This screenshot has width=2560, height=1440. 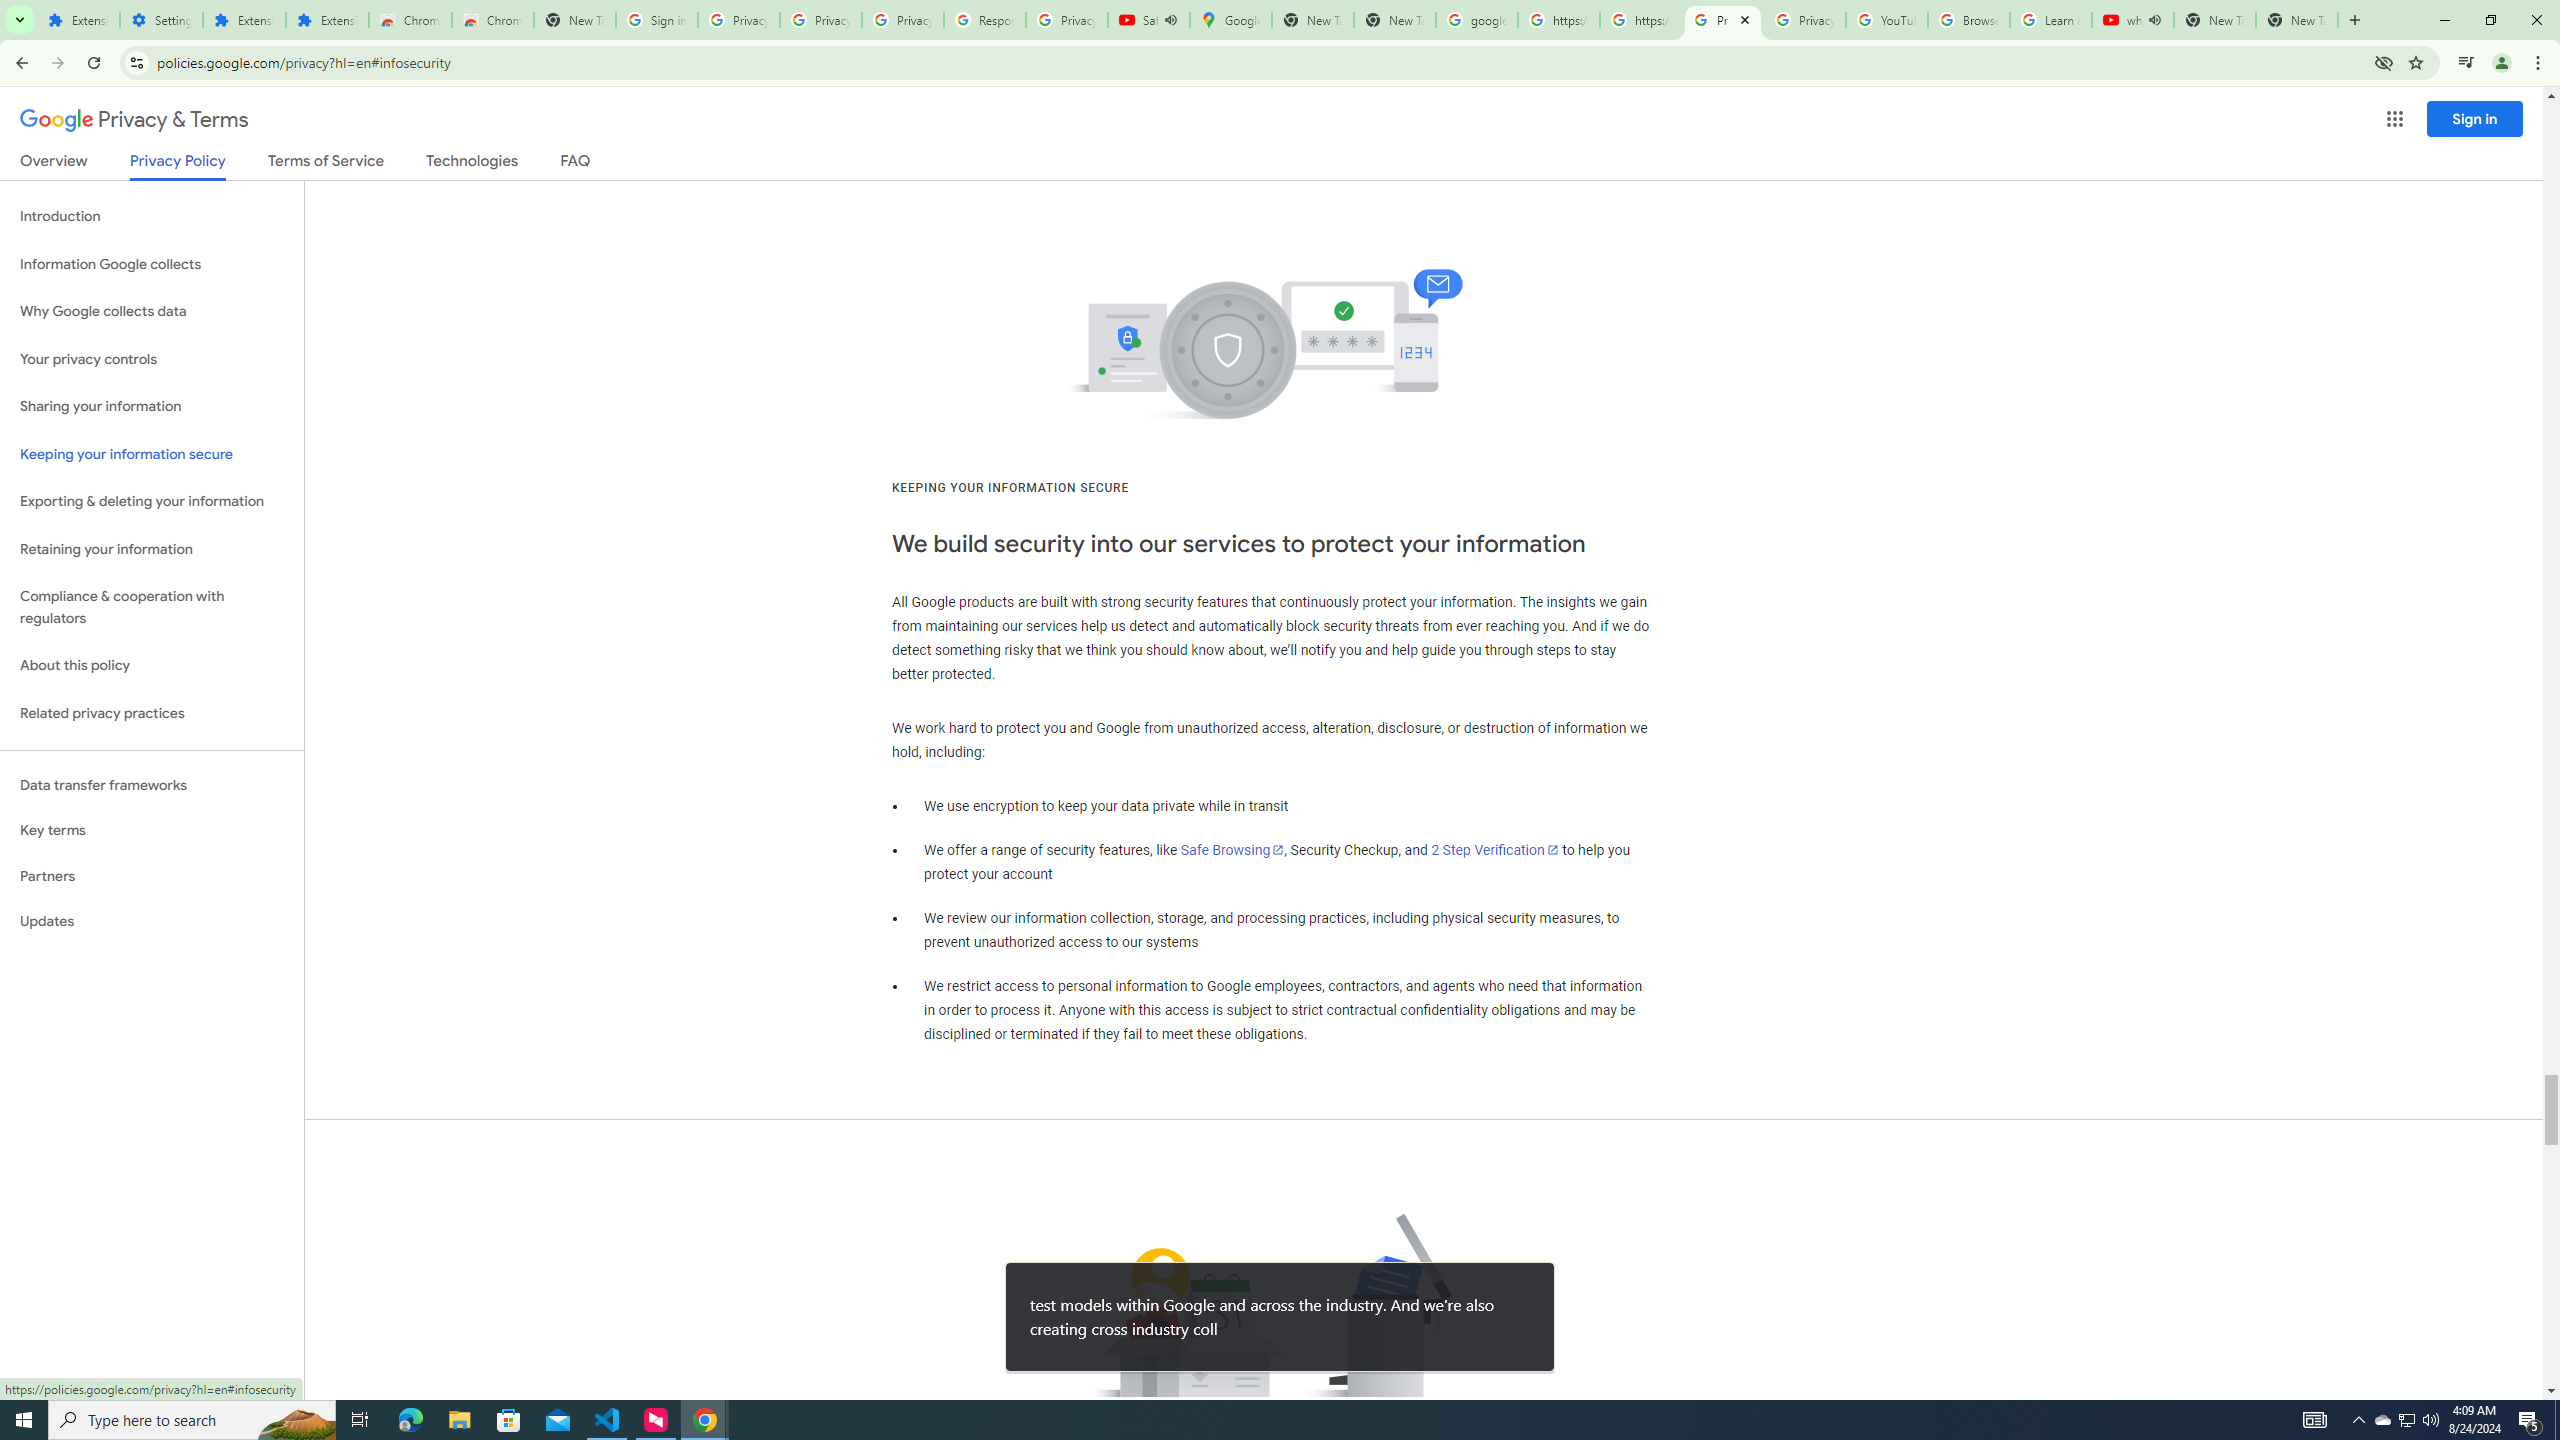 What do you see at coordinates (54, 164) in the screenshot?
I see `Overview` at bounding box center [54, 164].